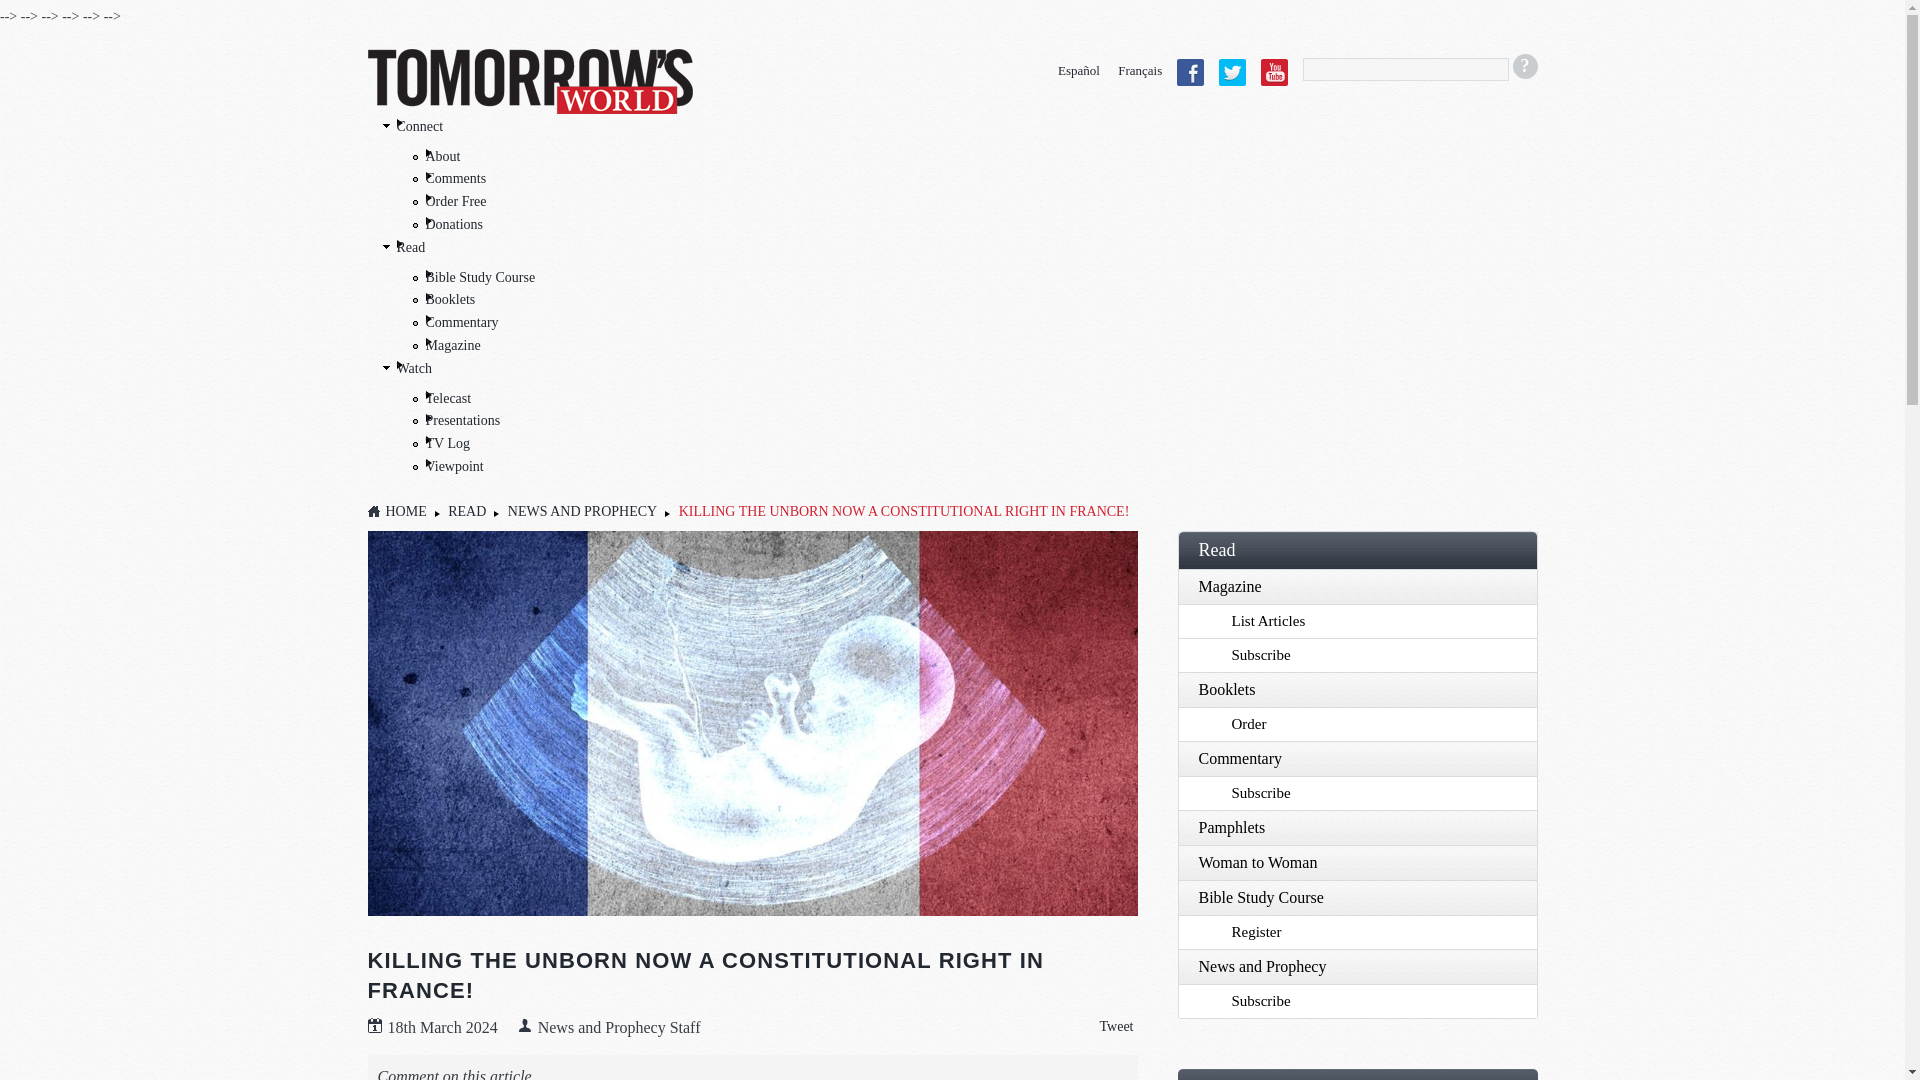 This screenshot has width=1920, height=1080. Describe the element at coordinates (454, 466) in the screenshot. I see `Viewpoint` at that location.